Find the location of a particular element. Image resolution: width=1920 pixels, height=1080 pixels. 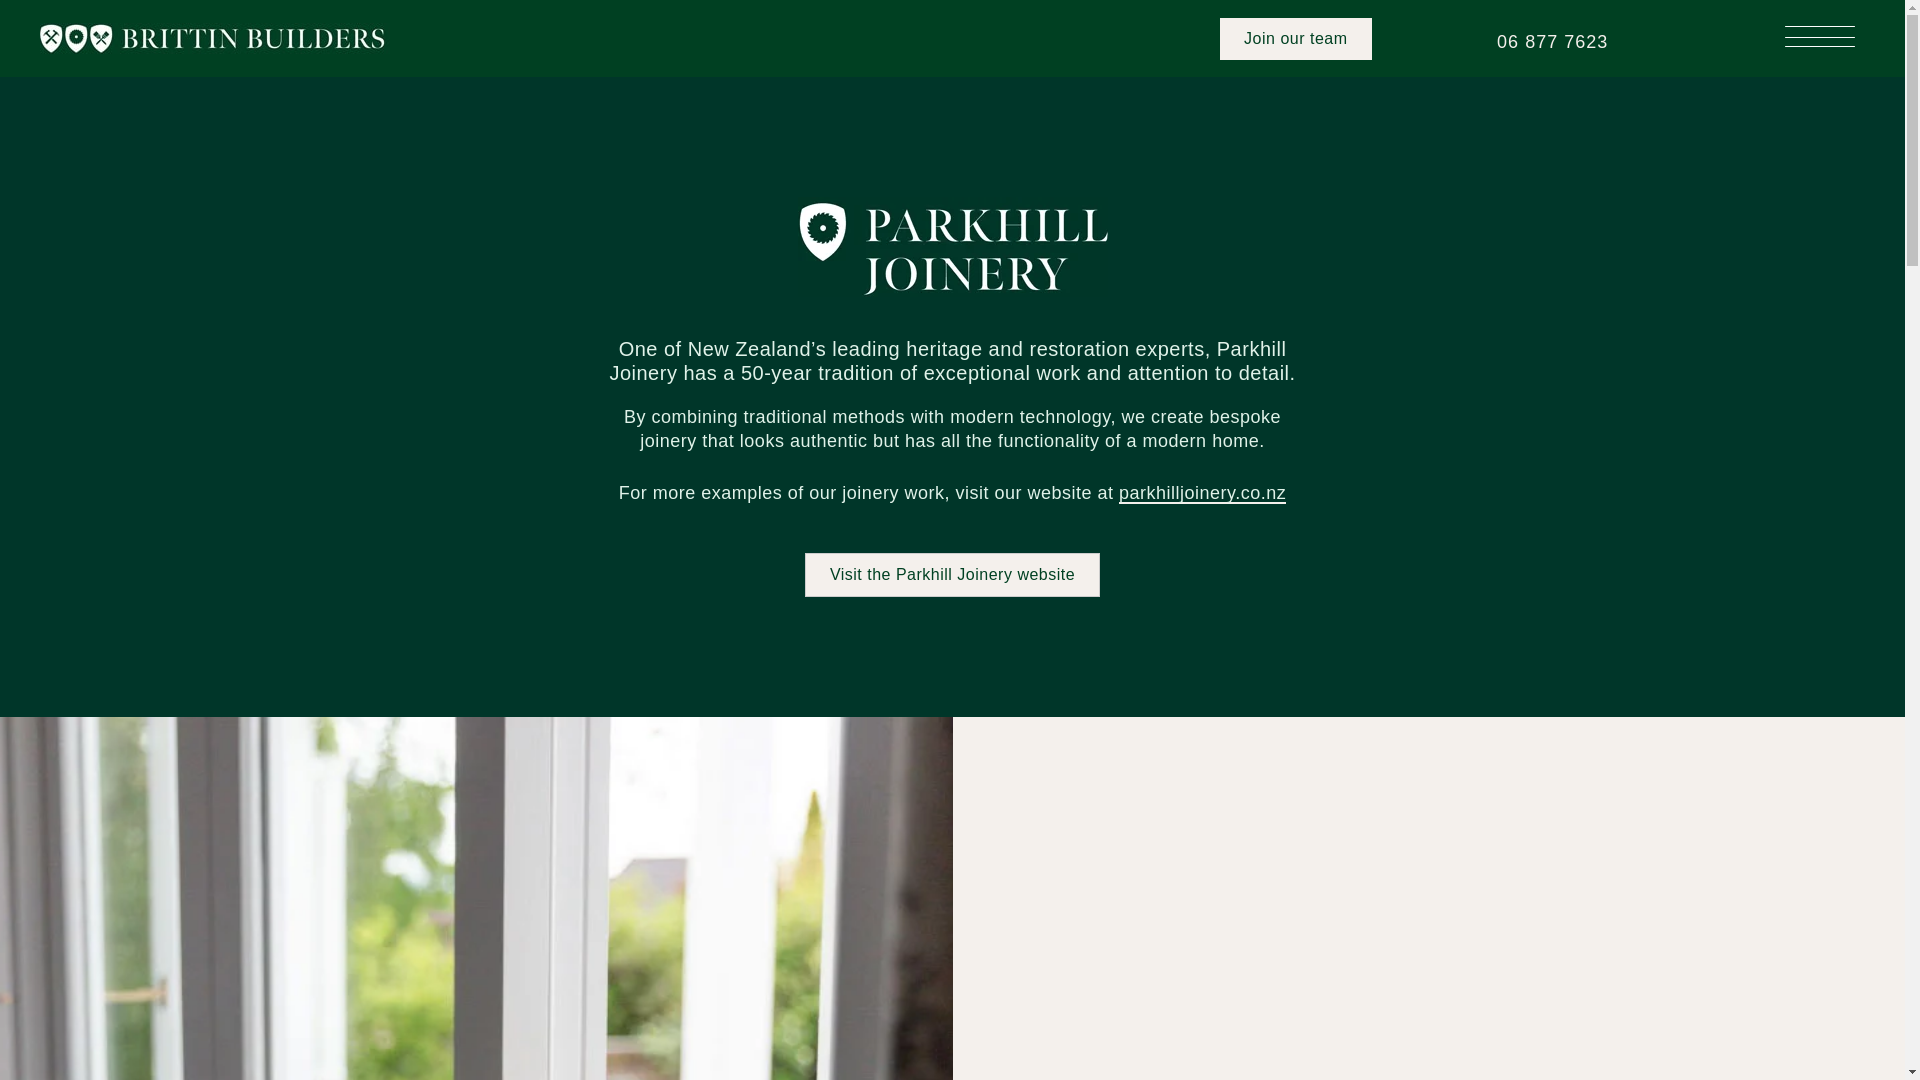

06 877 7623 is located at coordinates (1552, 44).